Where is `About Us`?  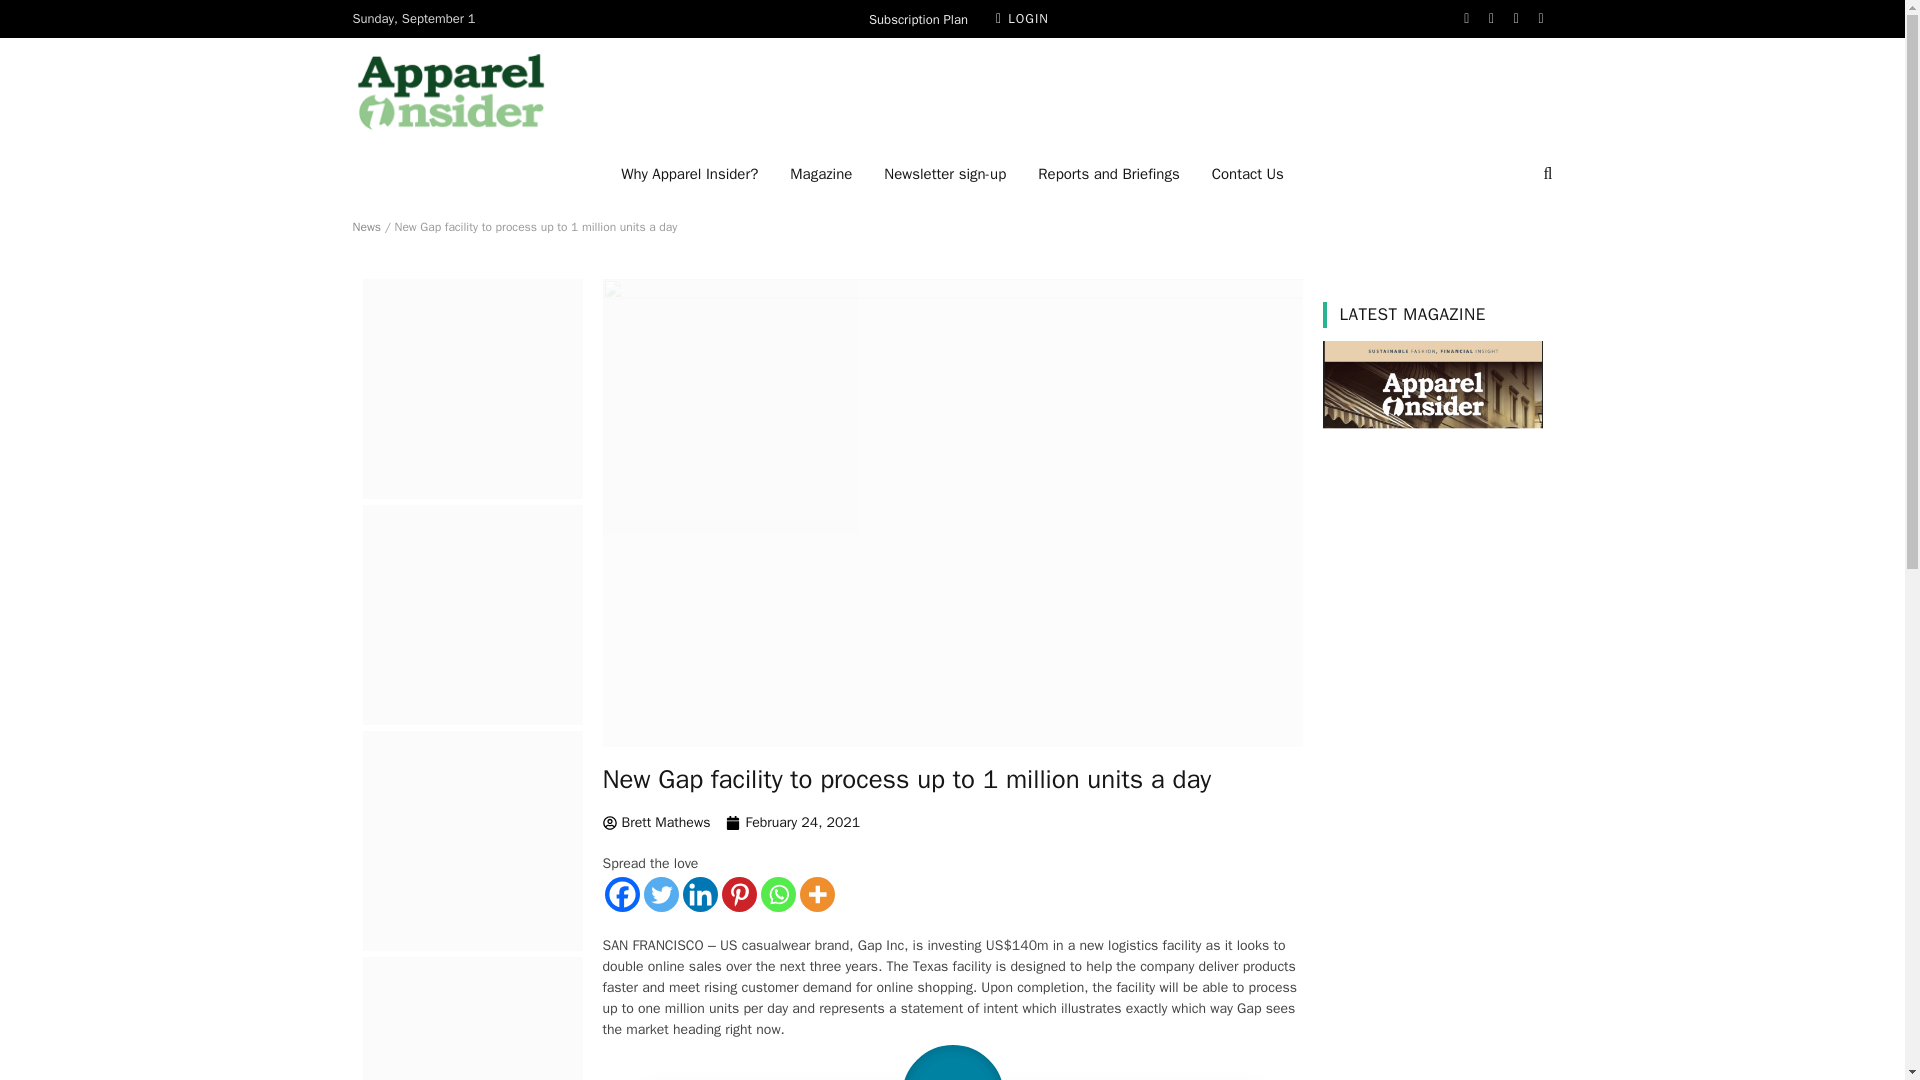 About Us is located at coordinates (688, 173).